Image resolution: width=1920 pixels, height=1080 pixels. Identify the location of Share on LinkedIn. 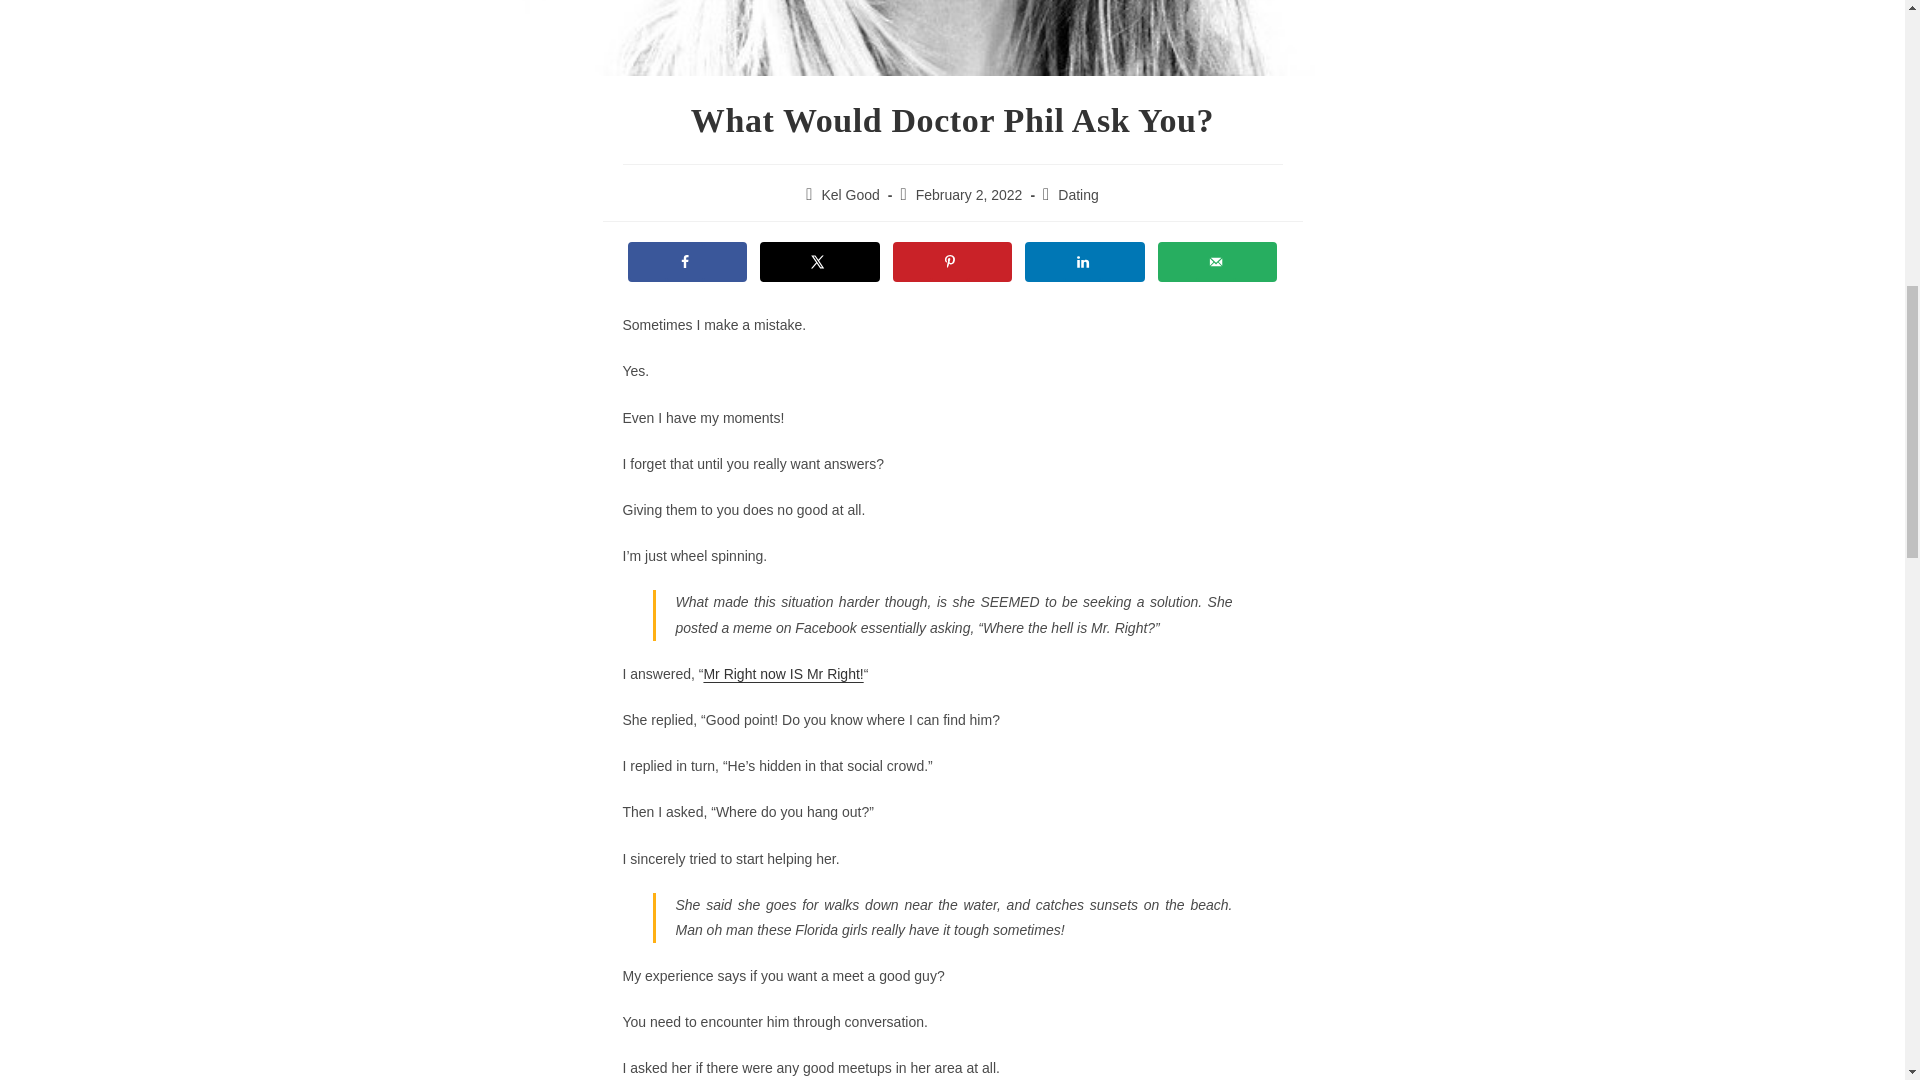
(1084, 261).